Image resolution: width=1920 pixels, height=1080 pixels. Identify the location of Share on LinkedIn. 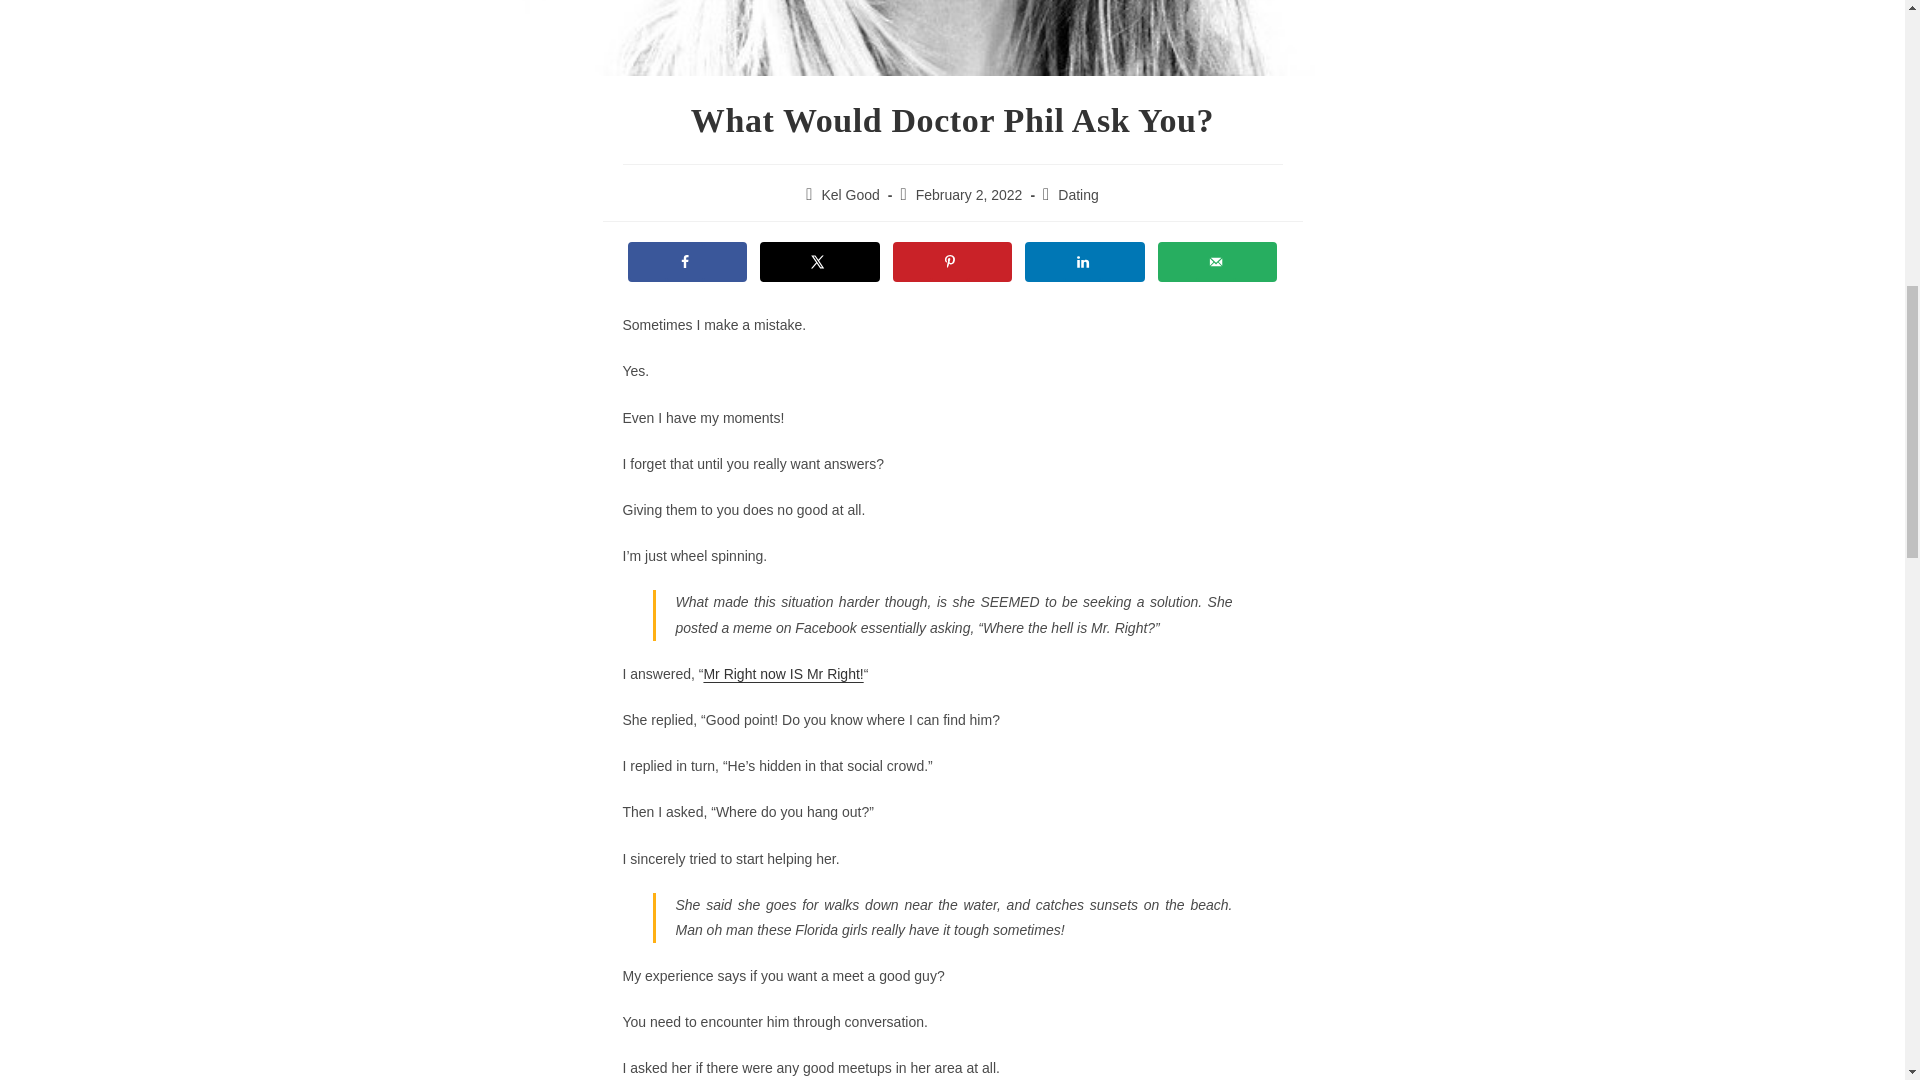
(1084, 261).